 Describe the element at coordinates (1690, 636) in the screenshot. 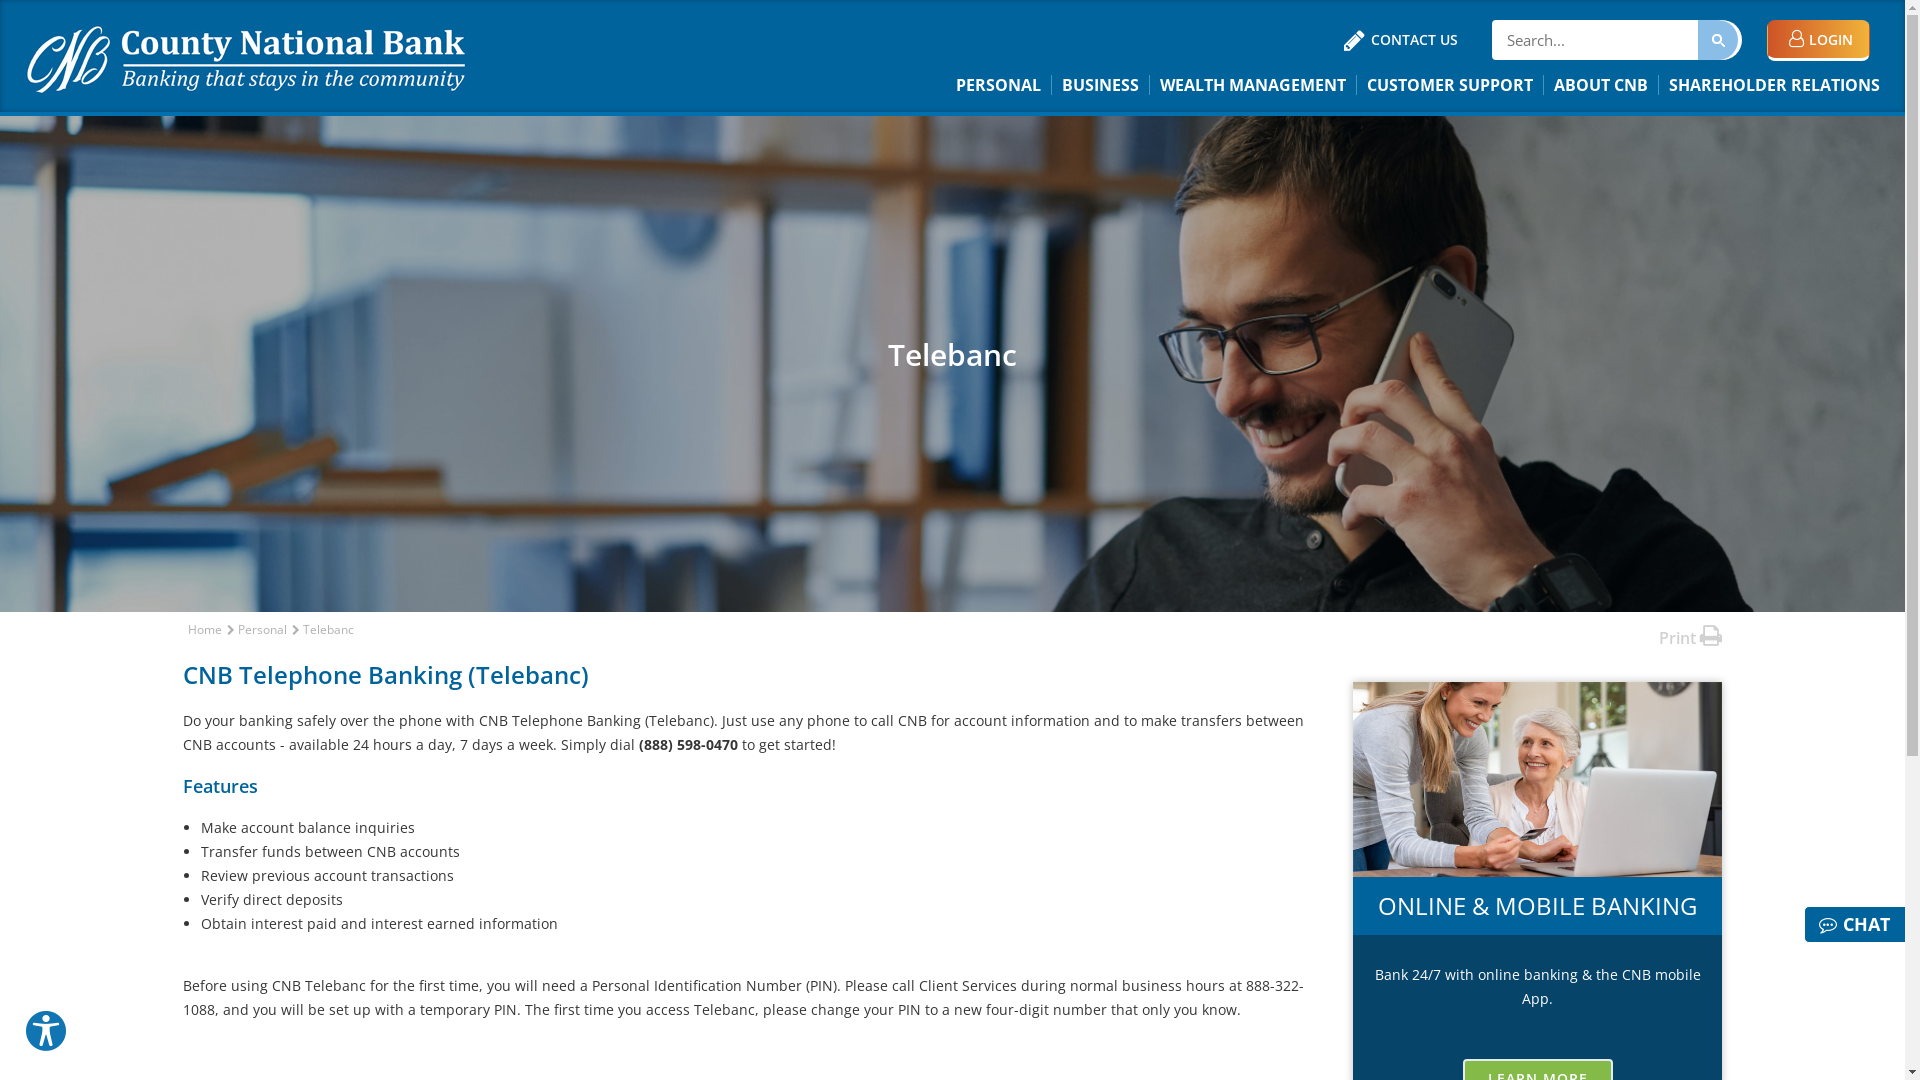

I see `Print` at that location.